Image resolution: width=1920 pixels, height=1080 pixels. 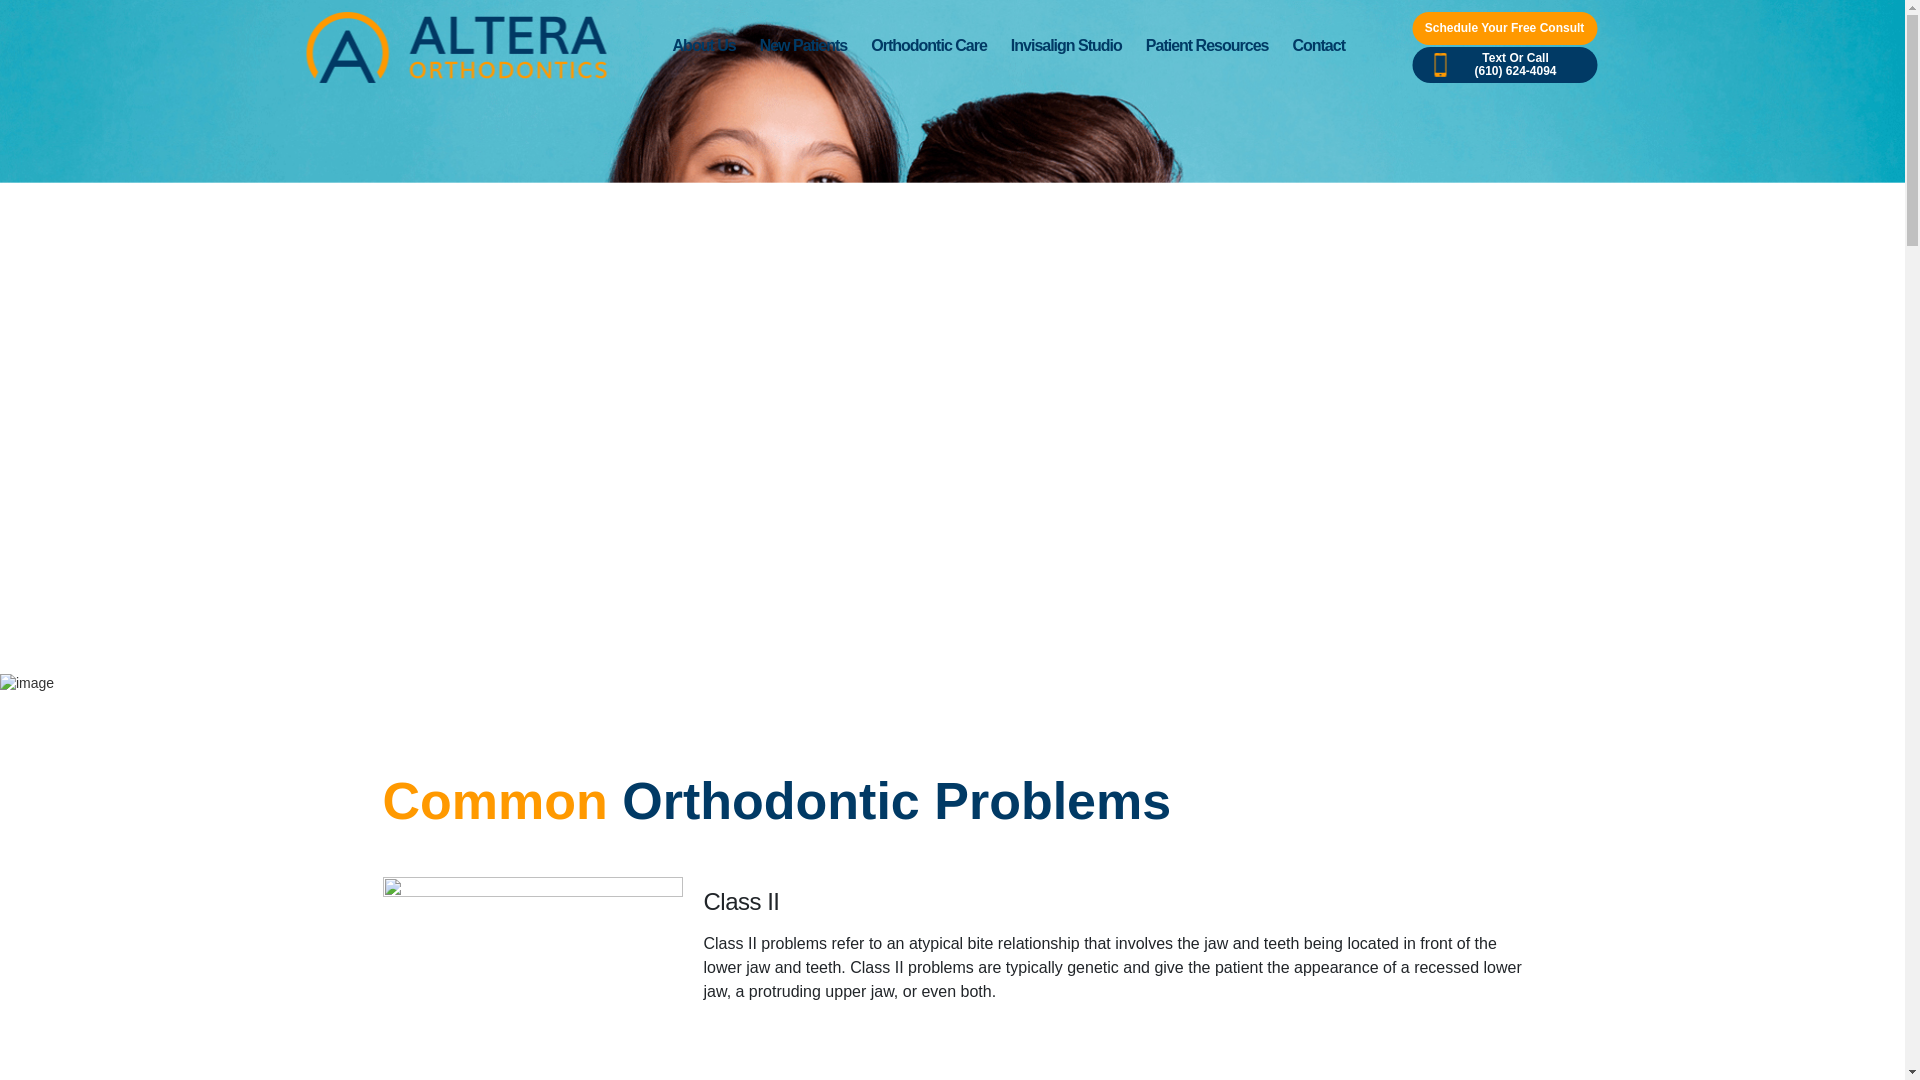 I want to click on Orthodontic Care, so click(x=928, y=46).